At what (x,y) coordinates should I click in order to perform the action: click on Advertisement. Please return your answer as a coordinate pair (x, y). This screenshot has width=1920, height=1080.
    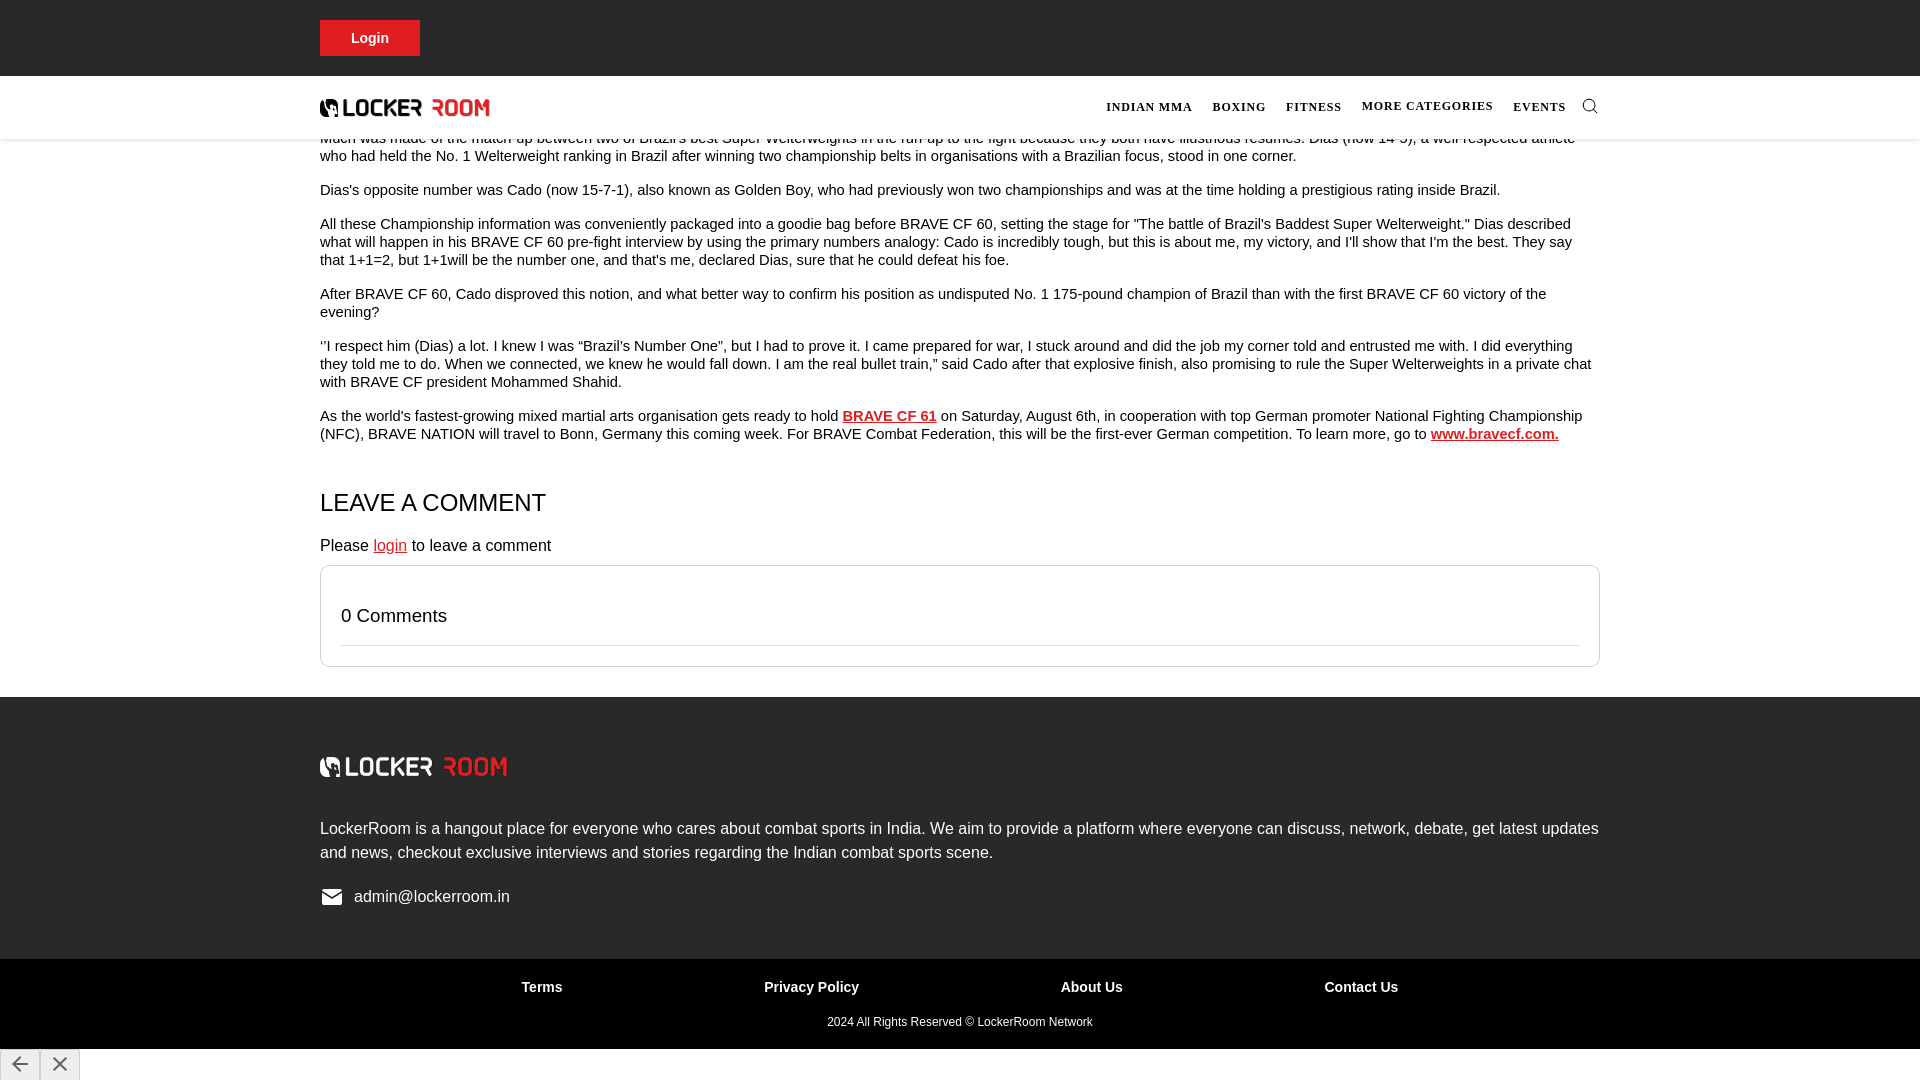
    Looking at the image, I should click on (920, 28).